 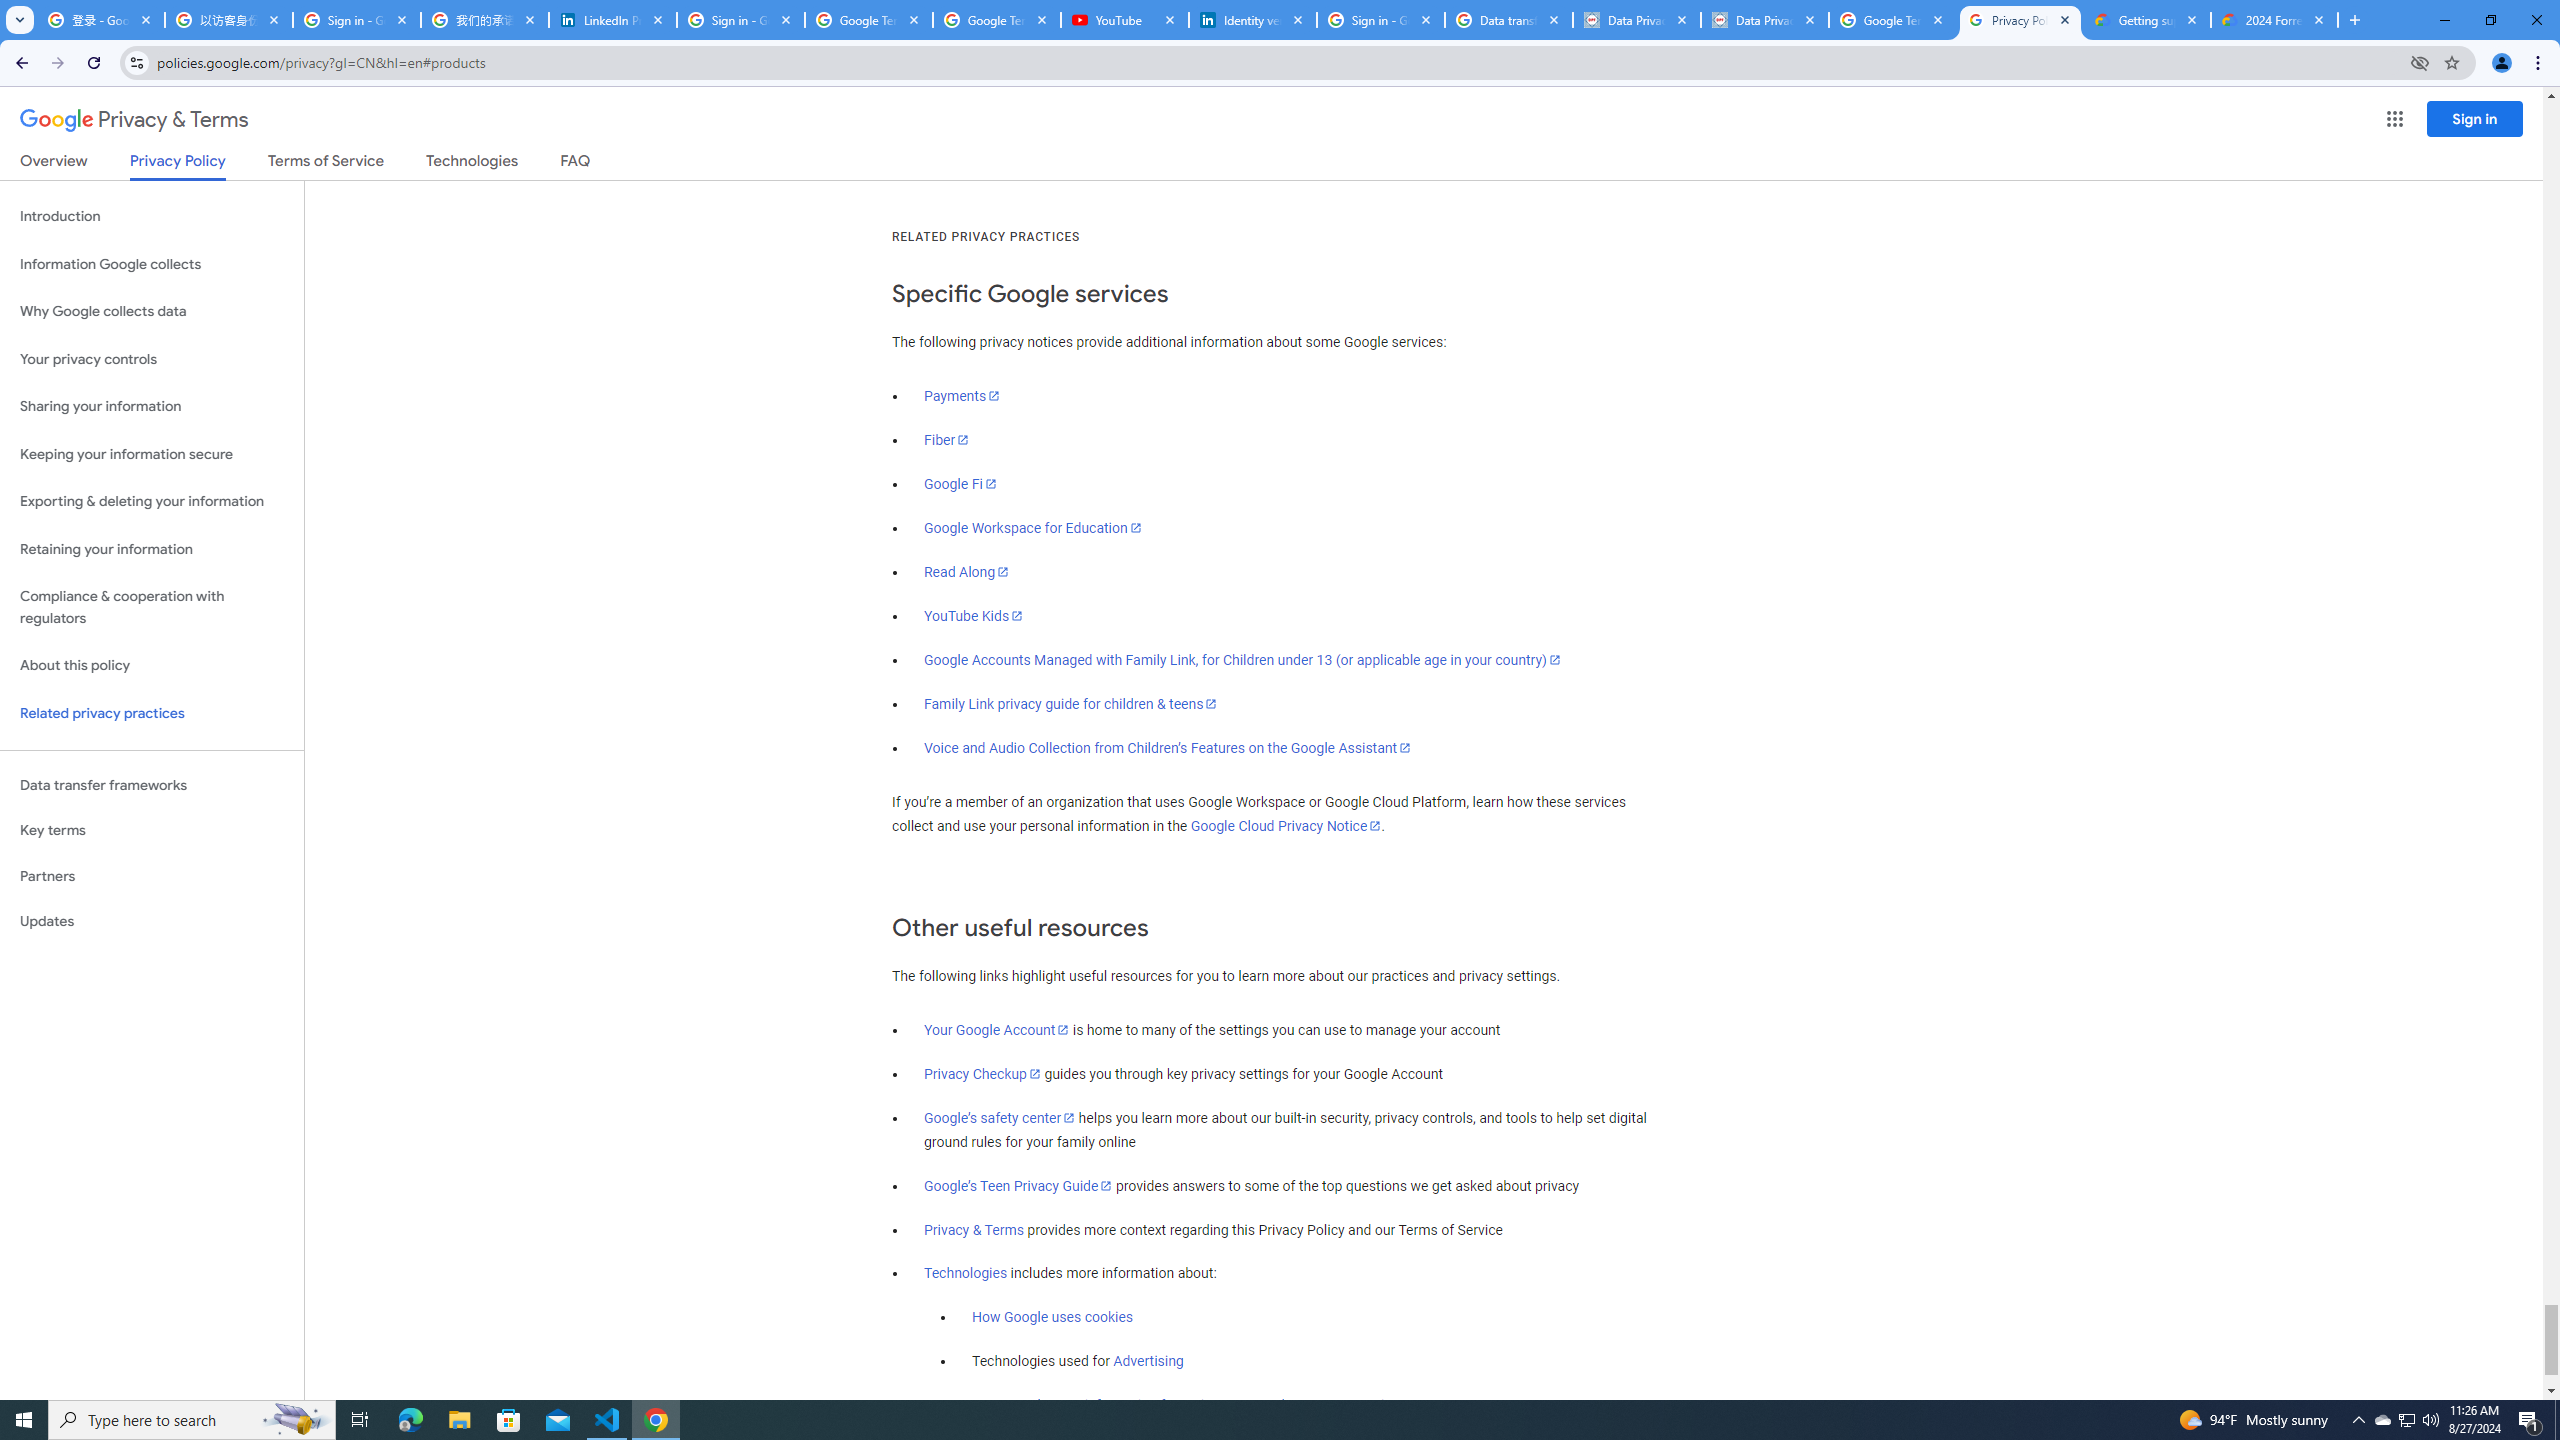 I want to click on Google apps, so click(x=2394, y=119).